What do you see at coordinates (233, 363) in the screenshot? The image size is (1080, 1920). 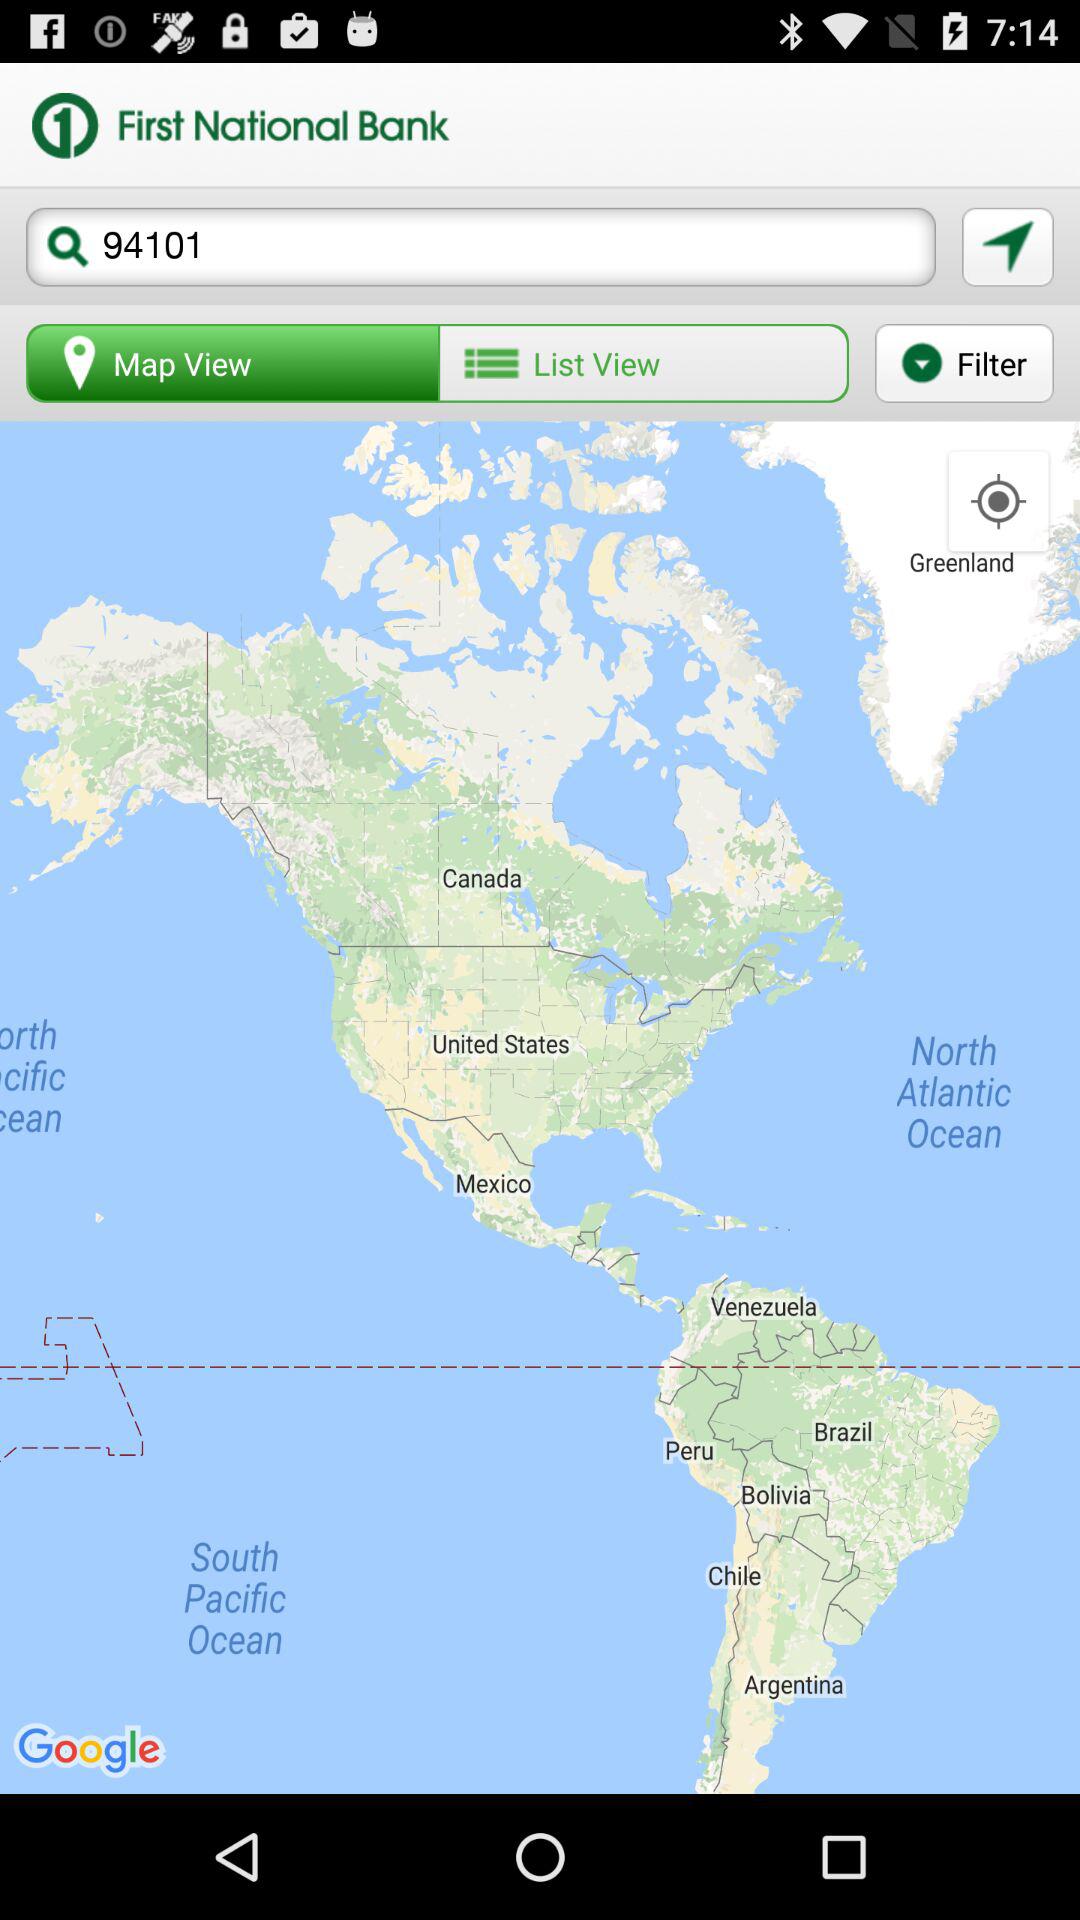 I see `open icon next to the list view` at bounding box center [233, 363].